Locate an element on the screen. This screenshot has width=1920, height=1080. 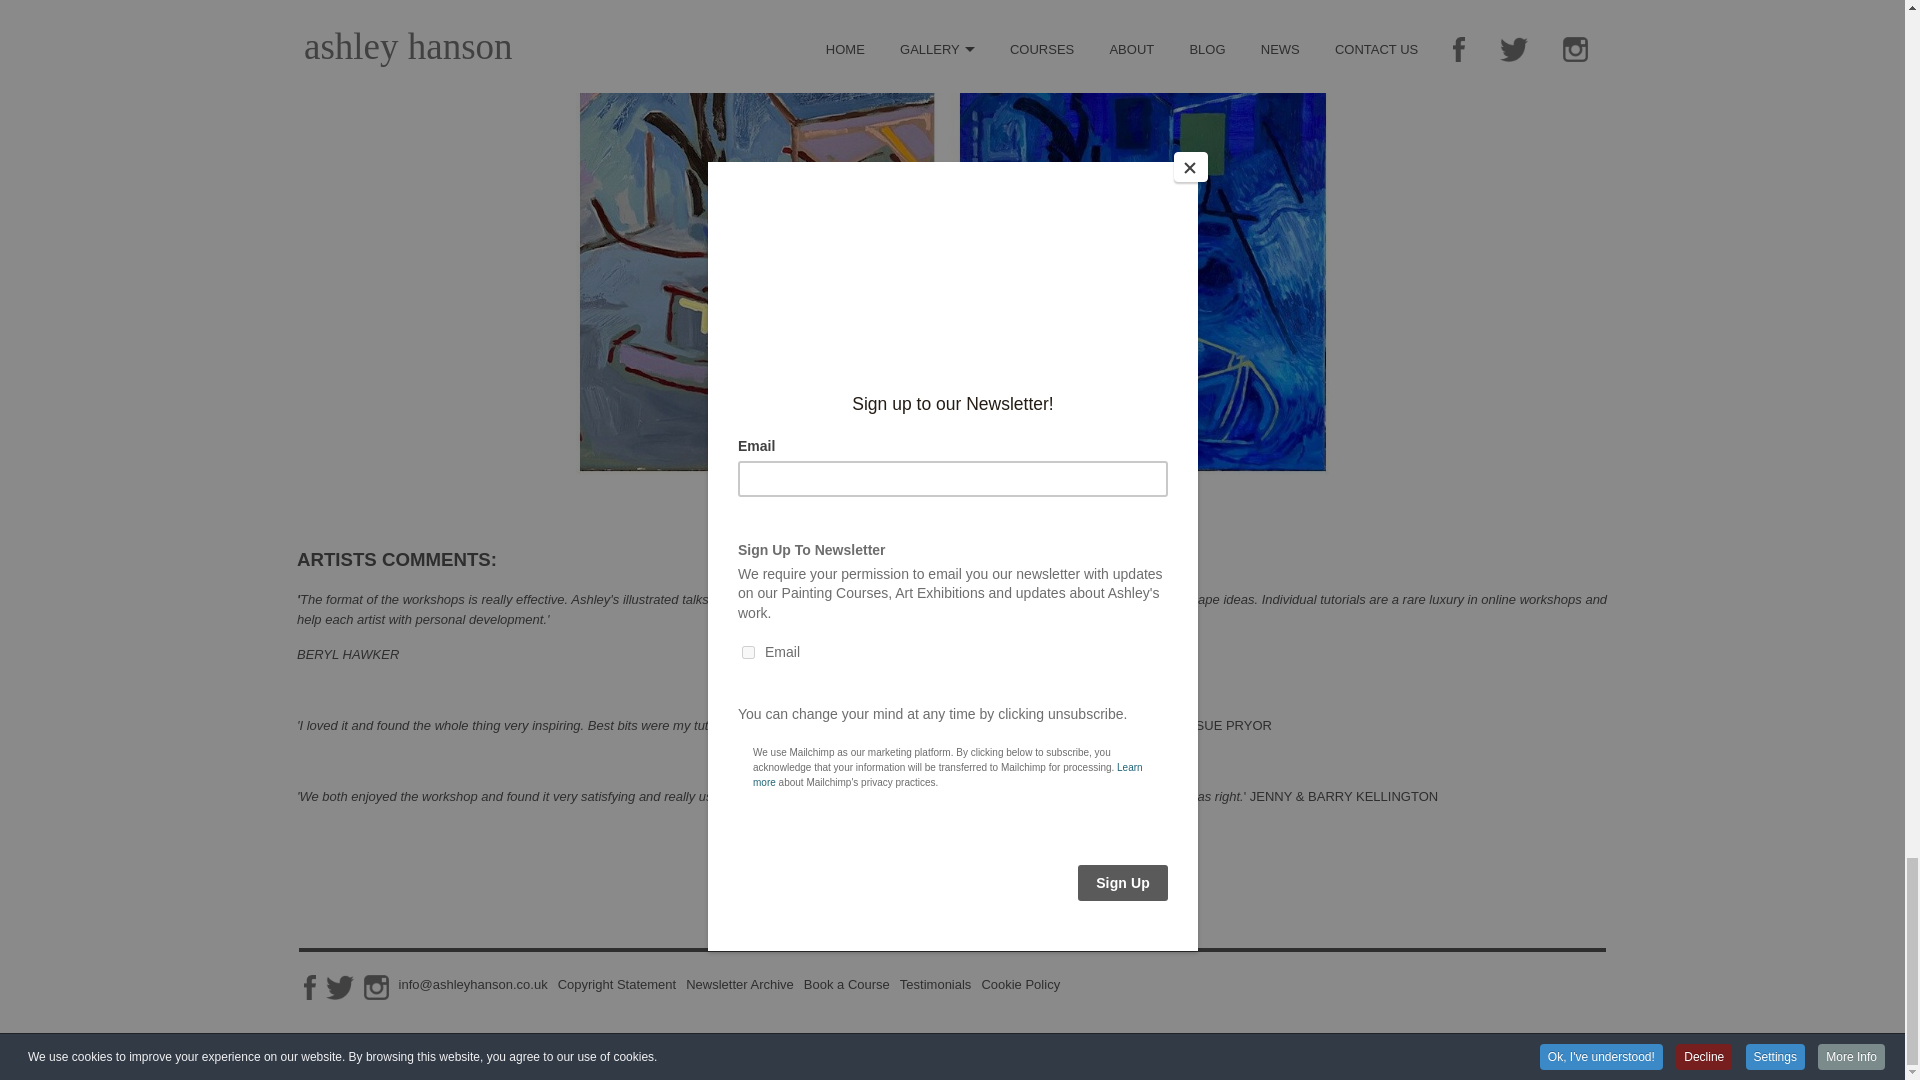
Copyright Statement is located at coordinates (618, 984).